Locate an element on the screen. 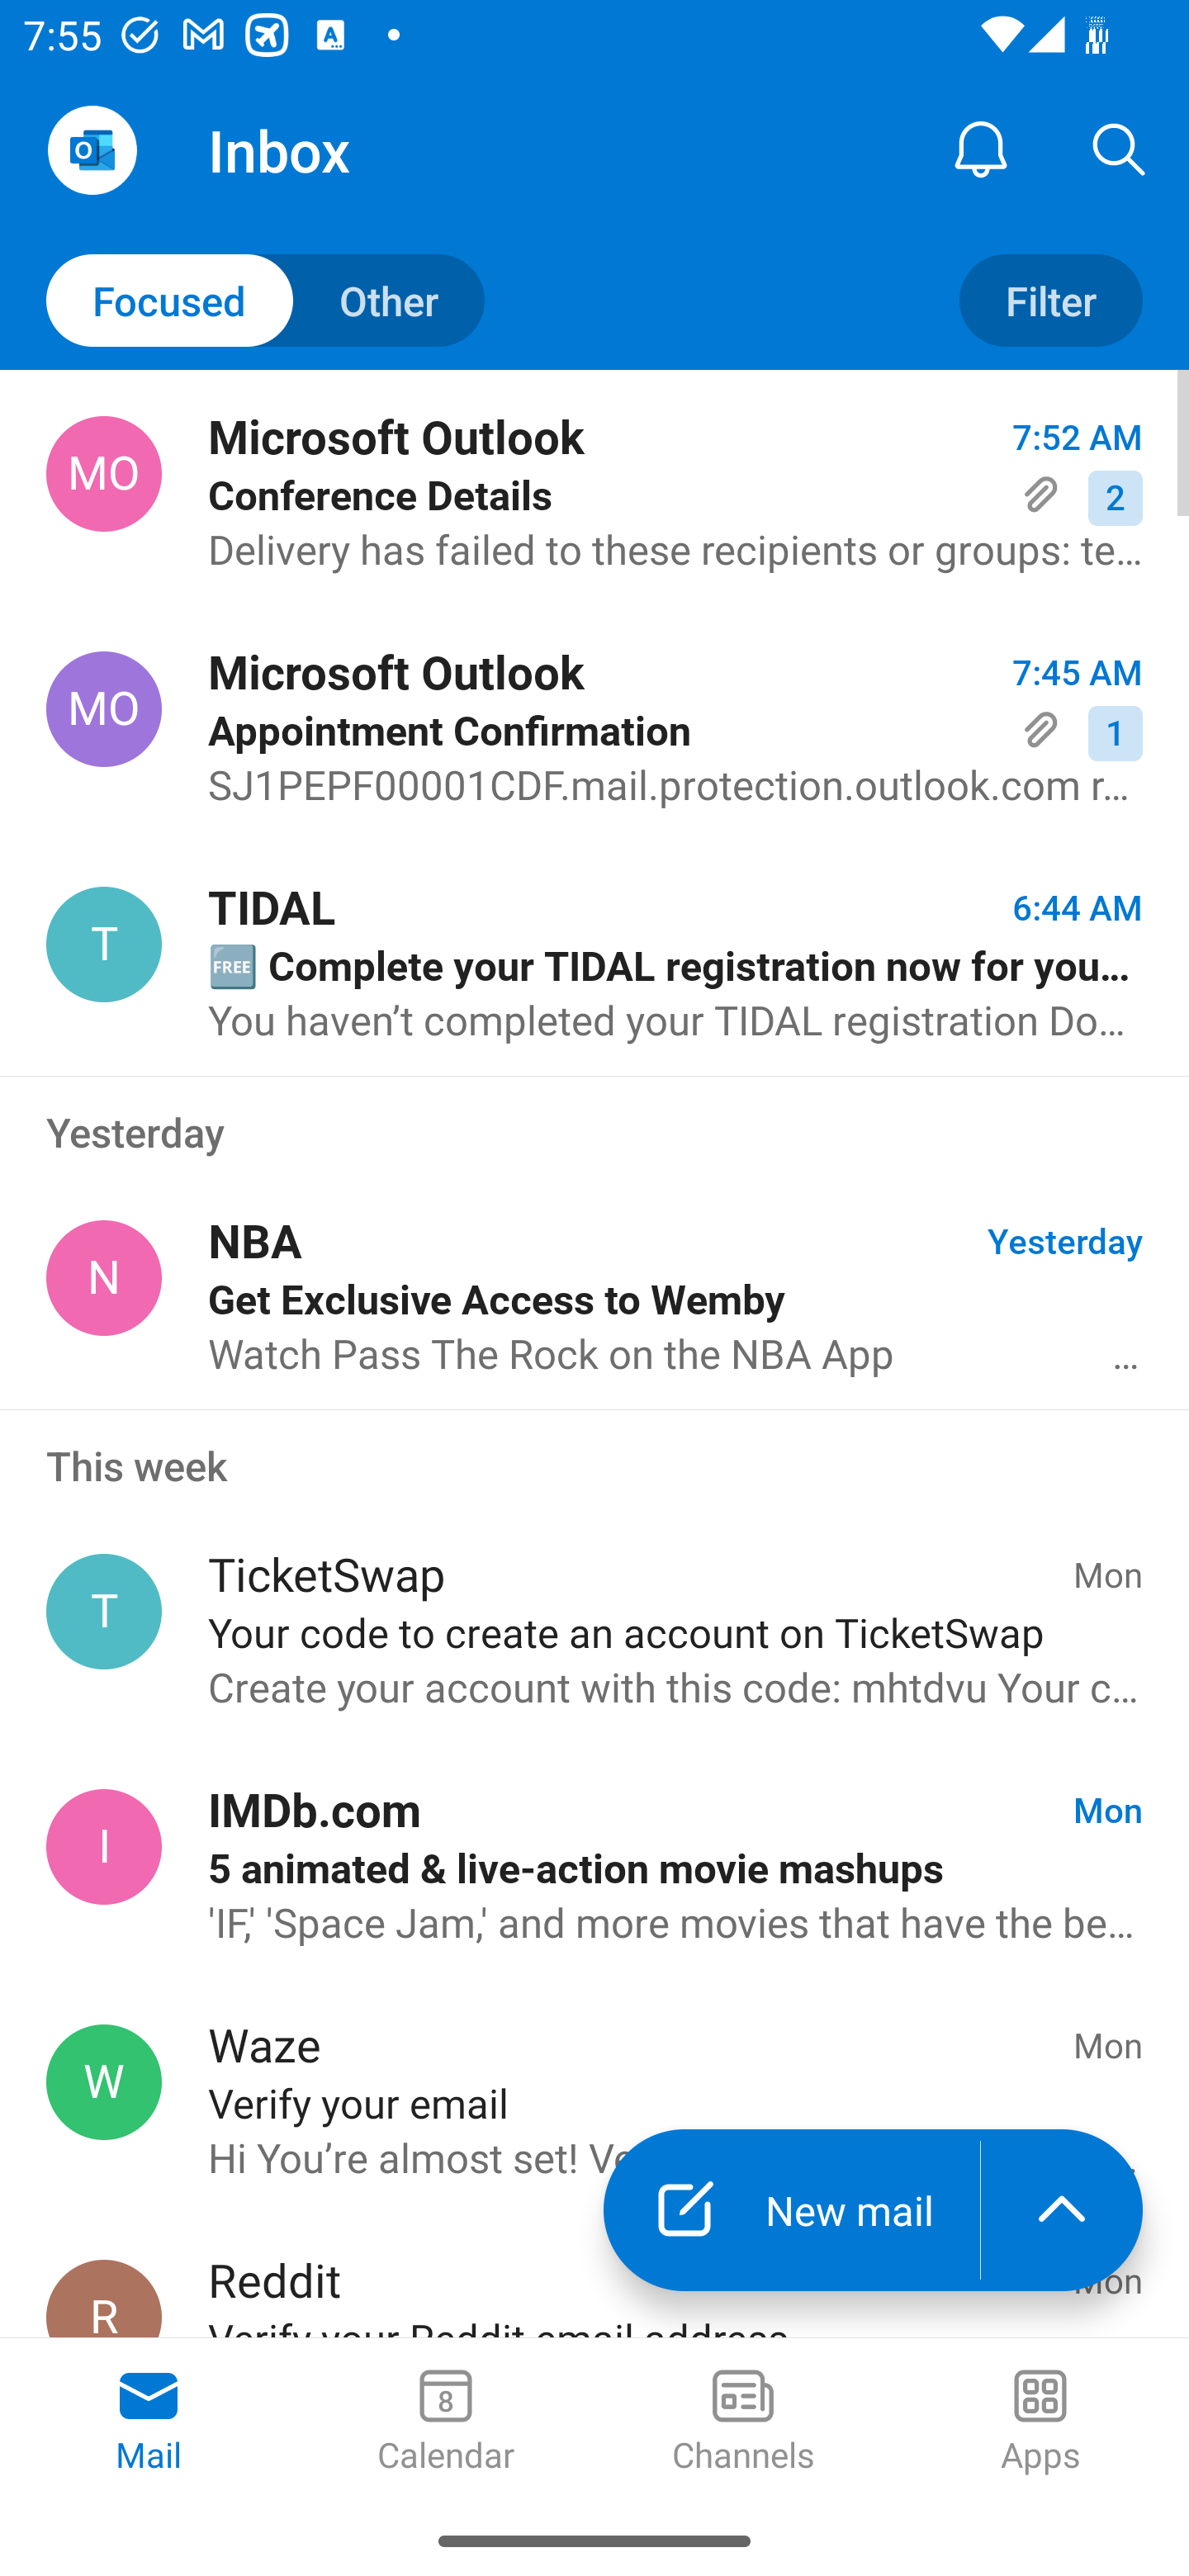 This screenshot has width=1189, height=2576. Search, ,  is located at coordinates (1120, 149).